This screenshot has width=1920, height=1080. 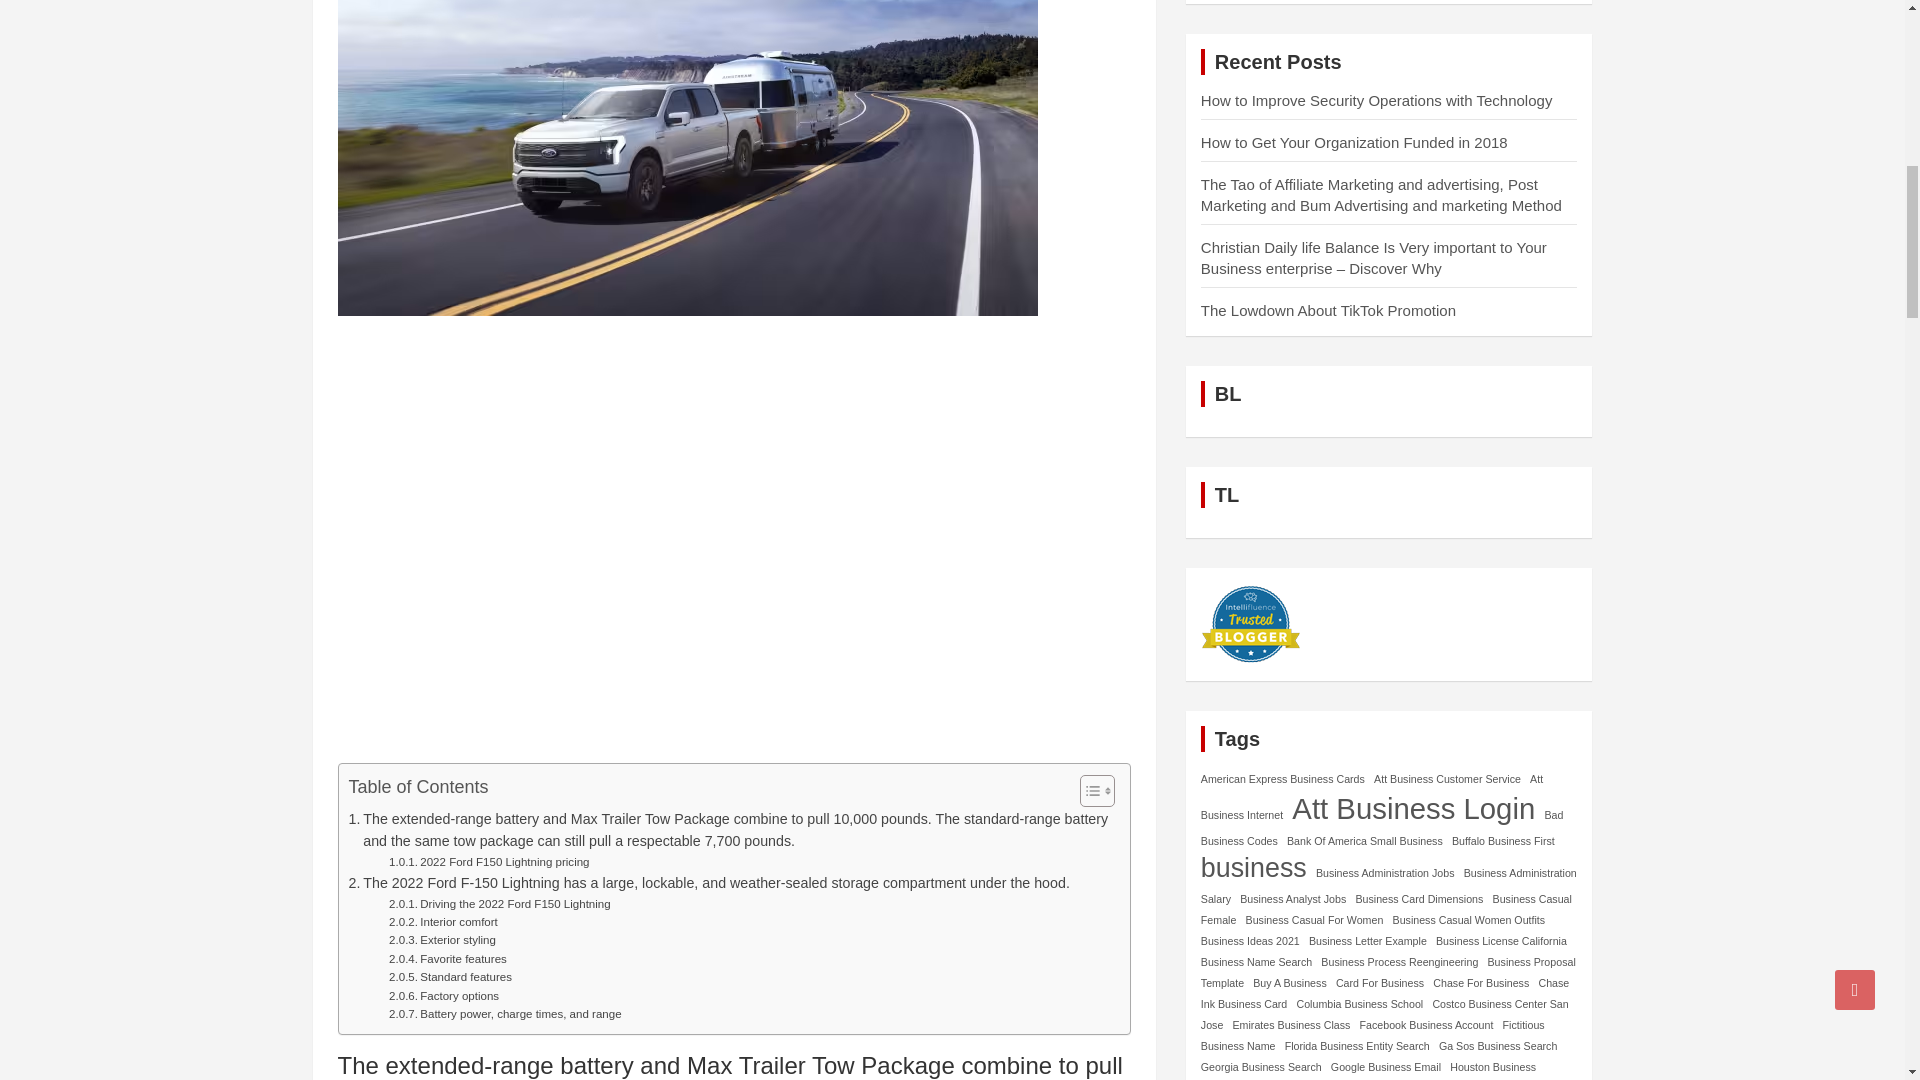 I want to click on Driving the 2022 Ford F150 Lightning, so click(x=500, y=904).